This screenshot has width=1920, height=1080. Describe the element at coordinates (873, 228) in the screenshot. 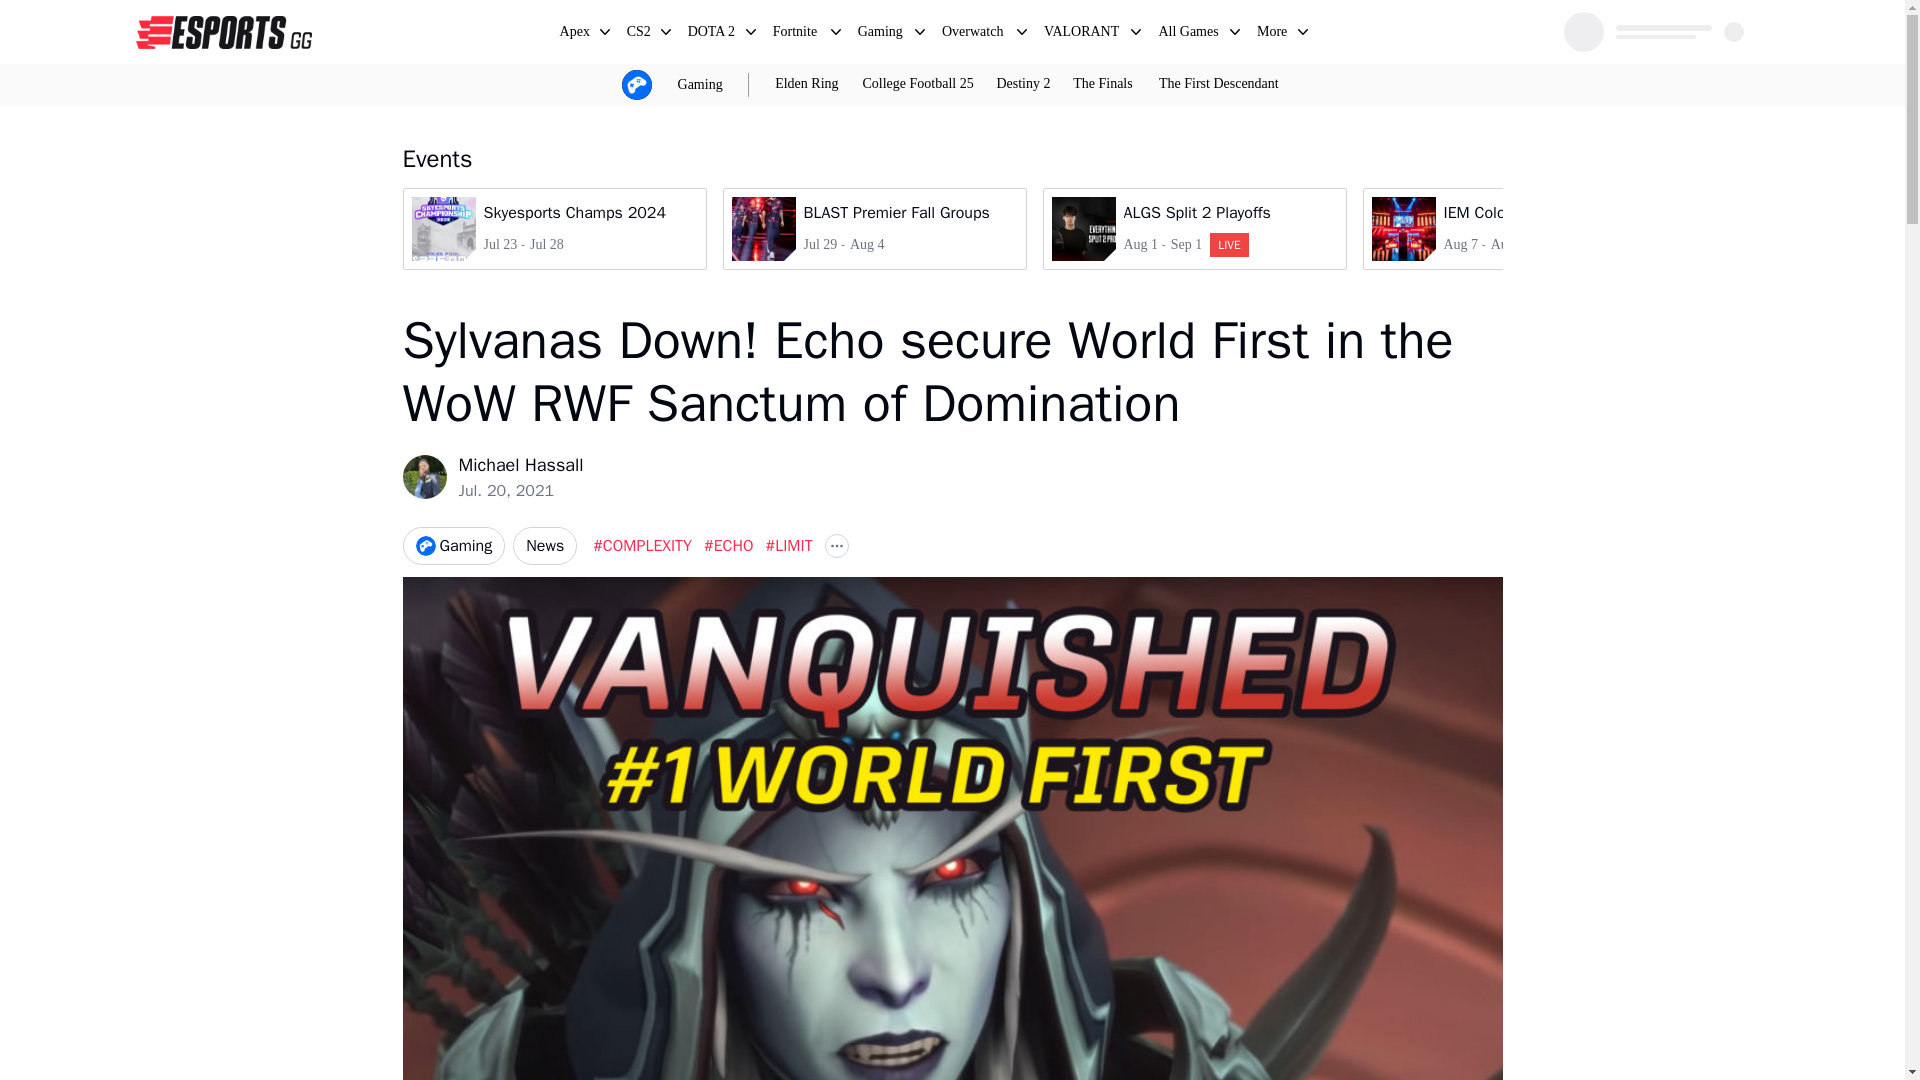

I see `CS2` at that location.